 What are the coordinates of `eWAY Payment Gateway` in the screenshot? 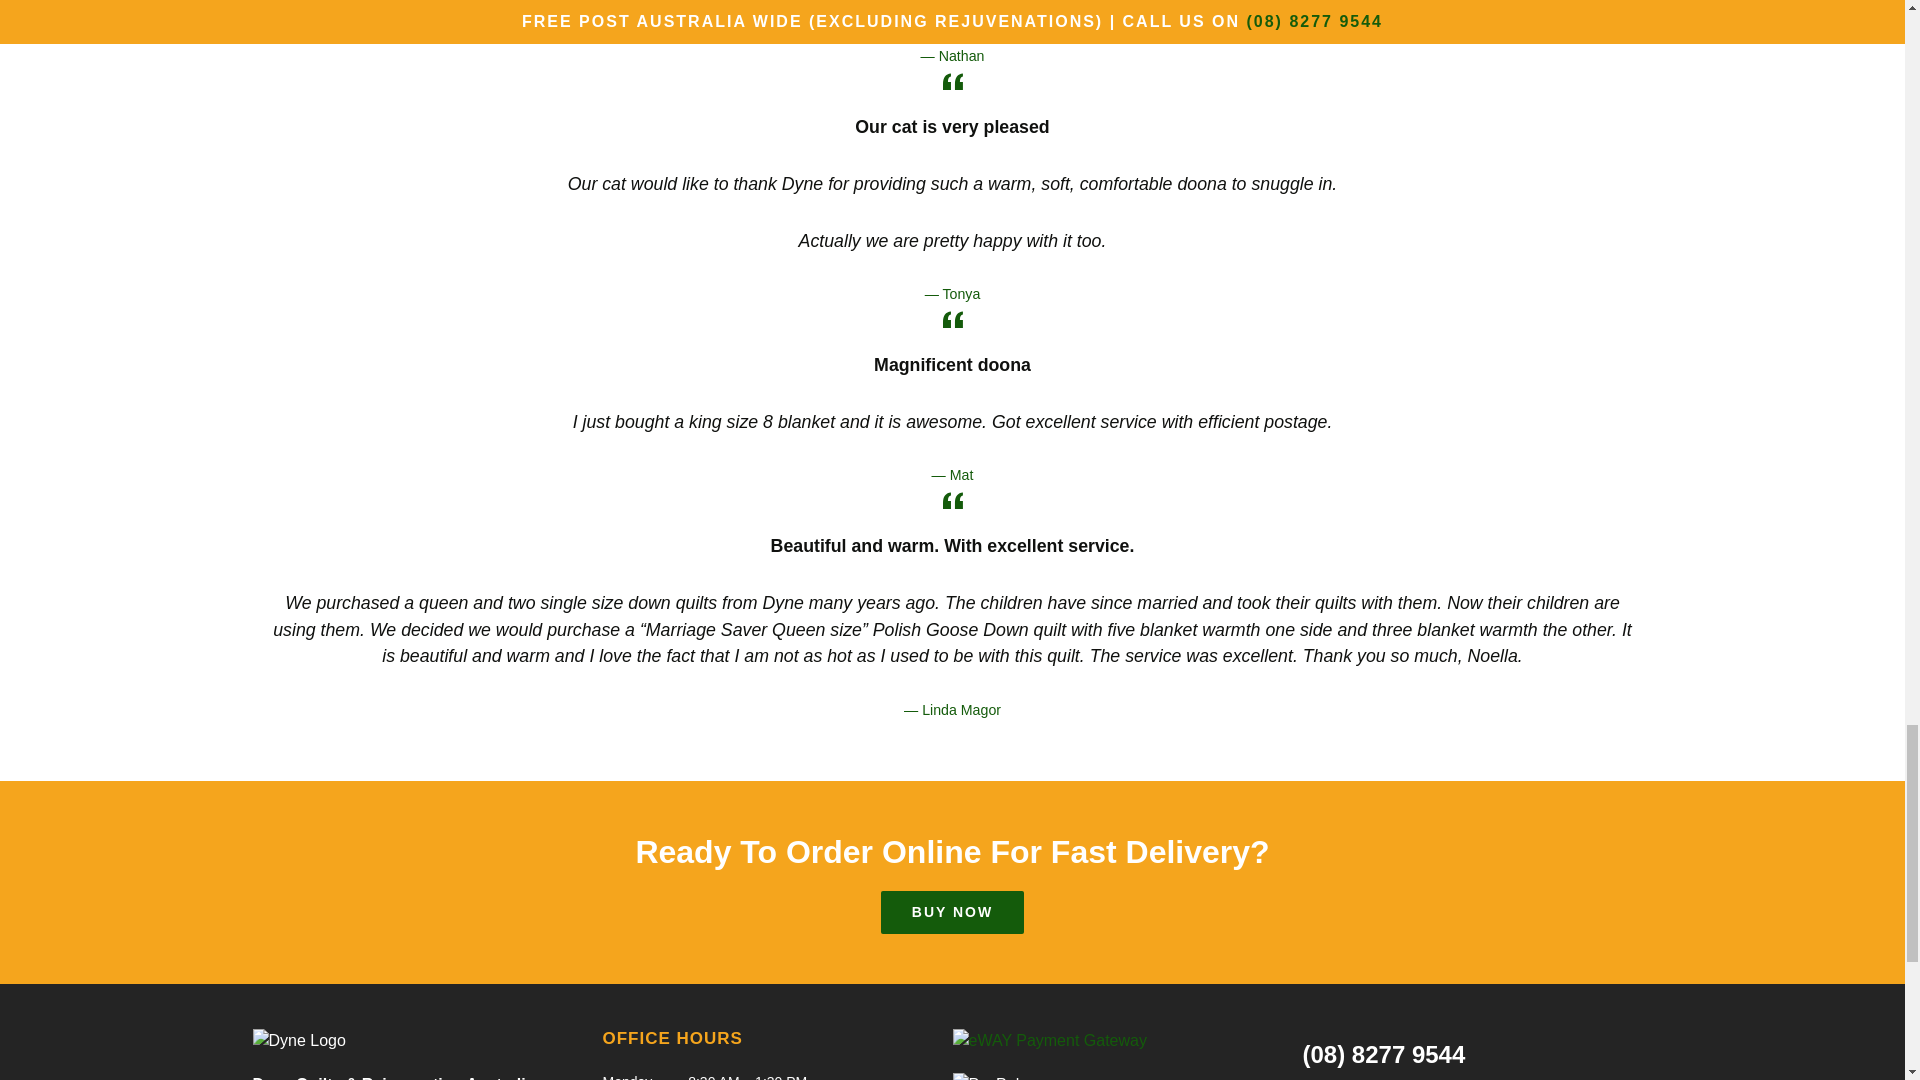 It's located at (1049, 1040).